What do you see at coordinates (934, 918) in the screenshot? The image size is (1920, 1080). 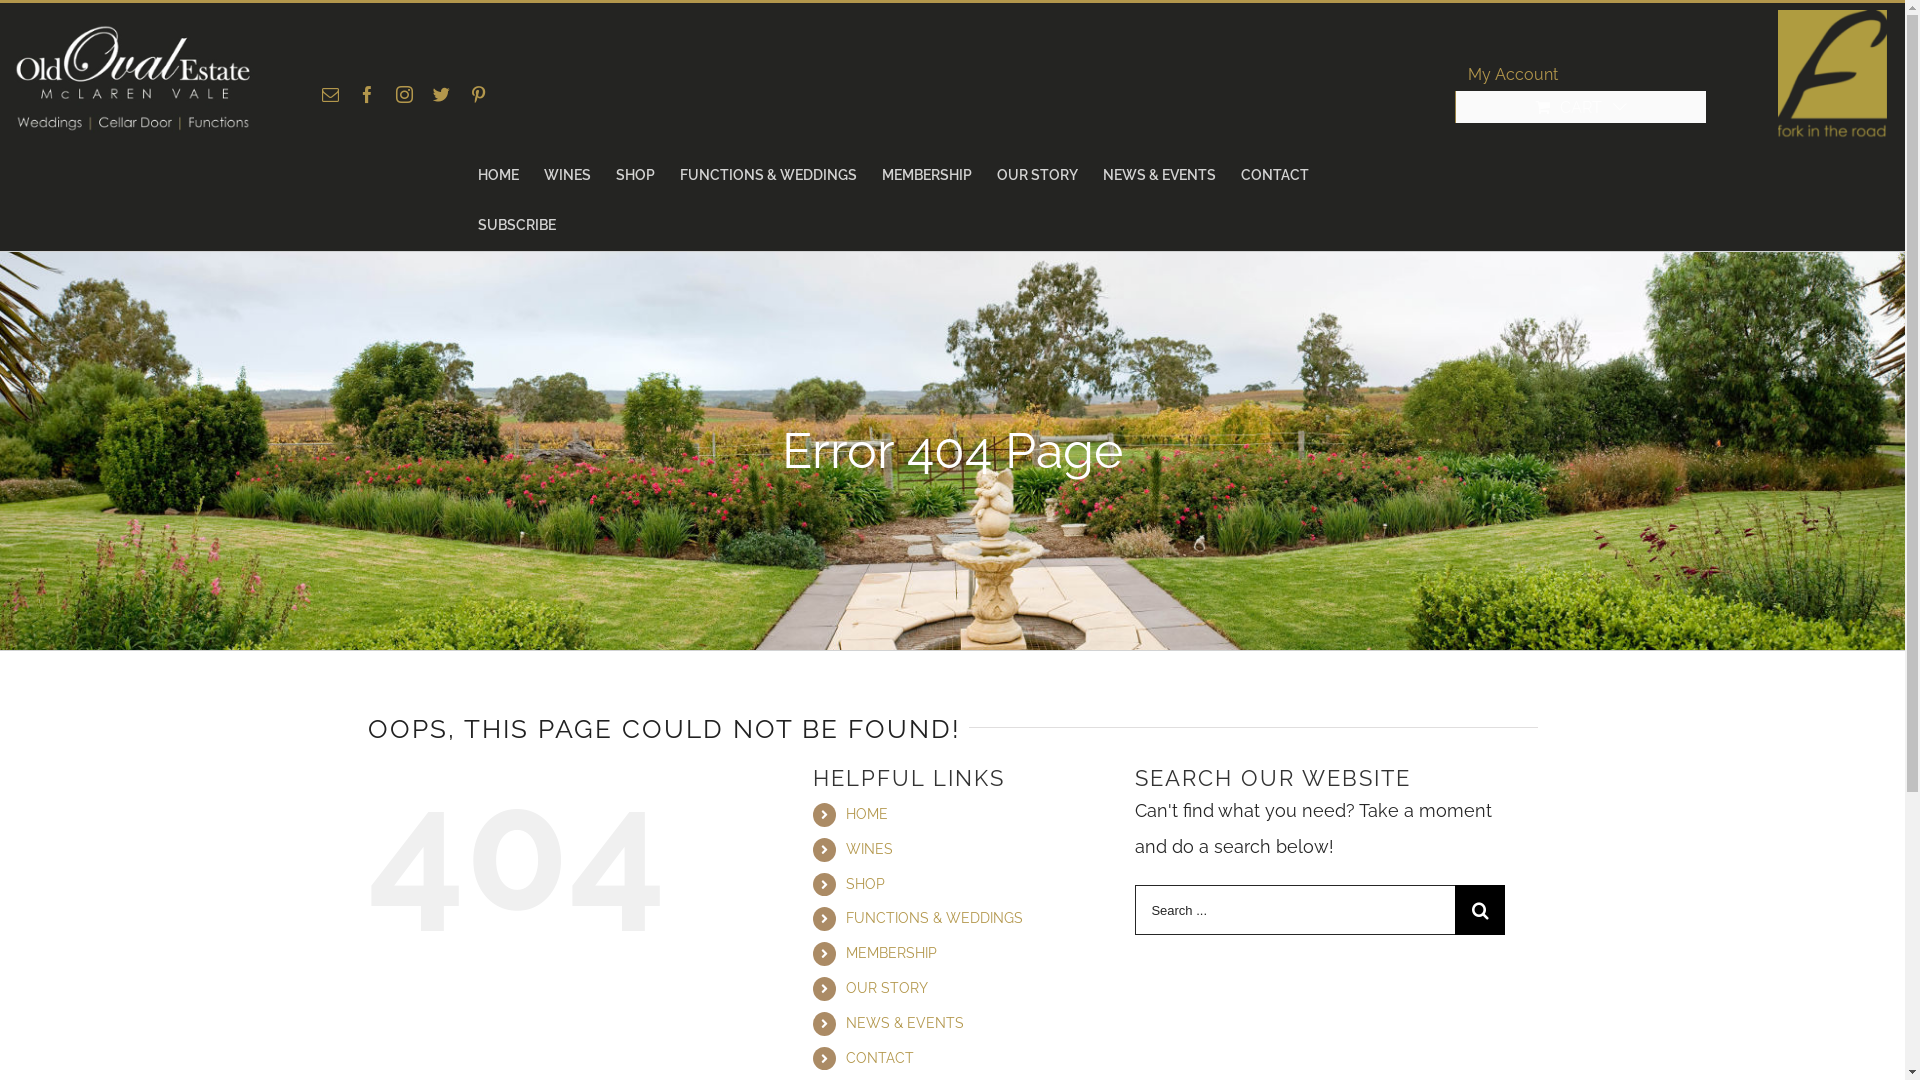 I see `FUNCTIONS & WEDDINGS` at bounding box center [934, 918].